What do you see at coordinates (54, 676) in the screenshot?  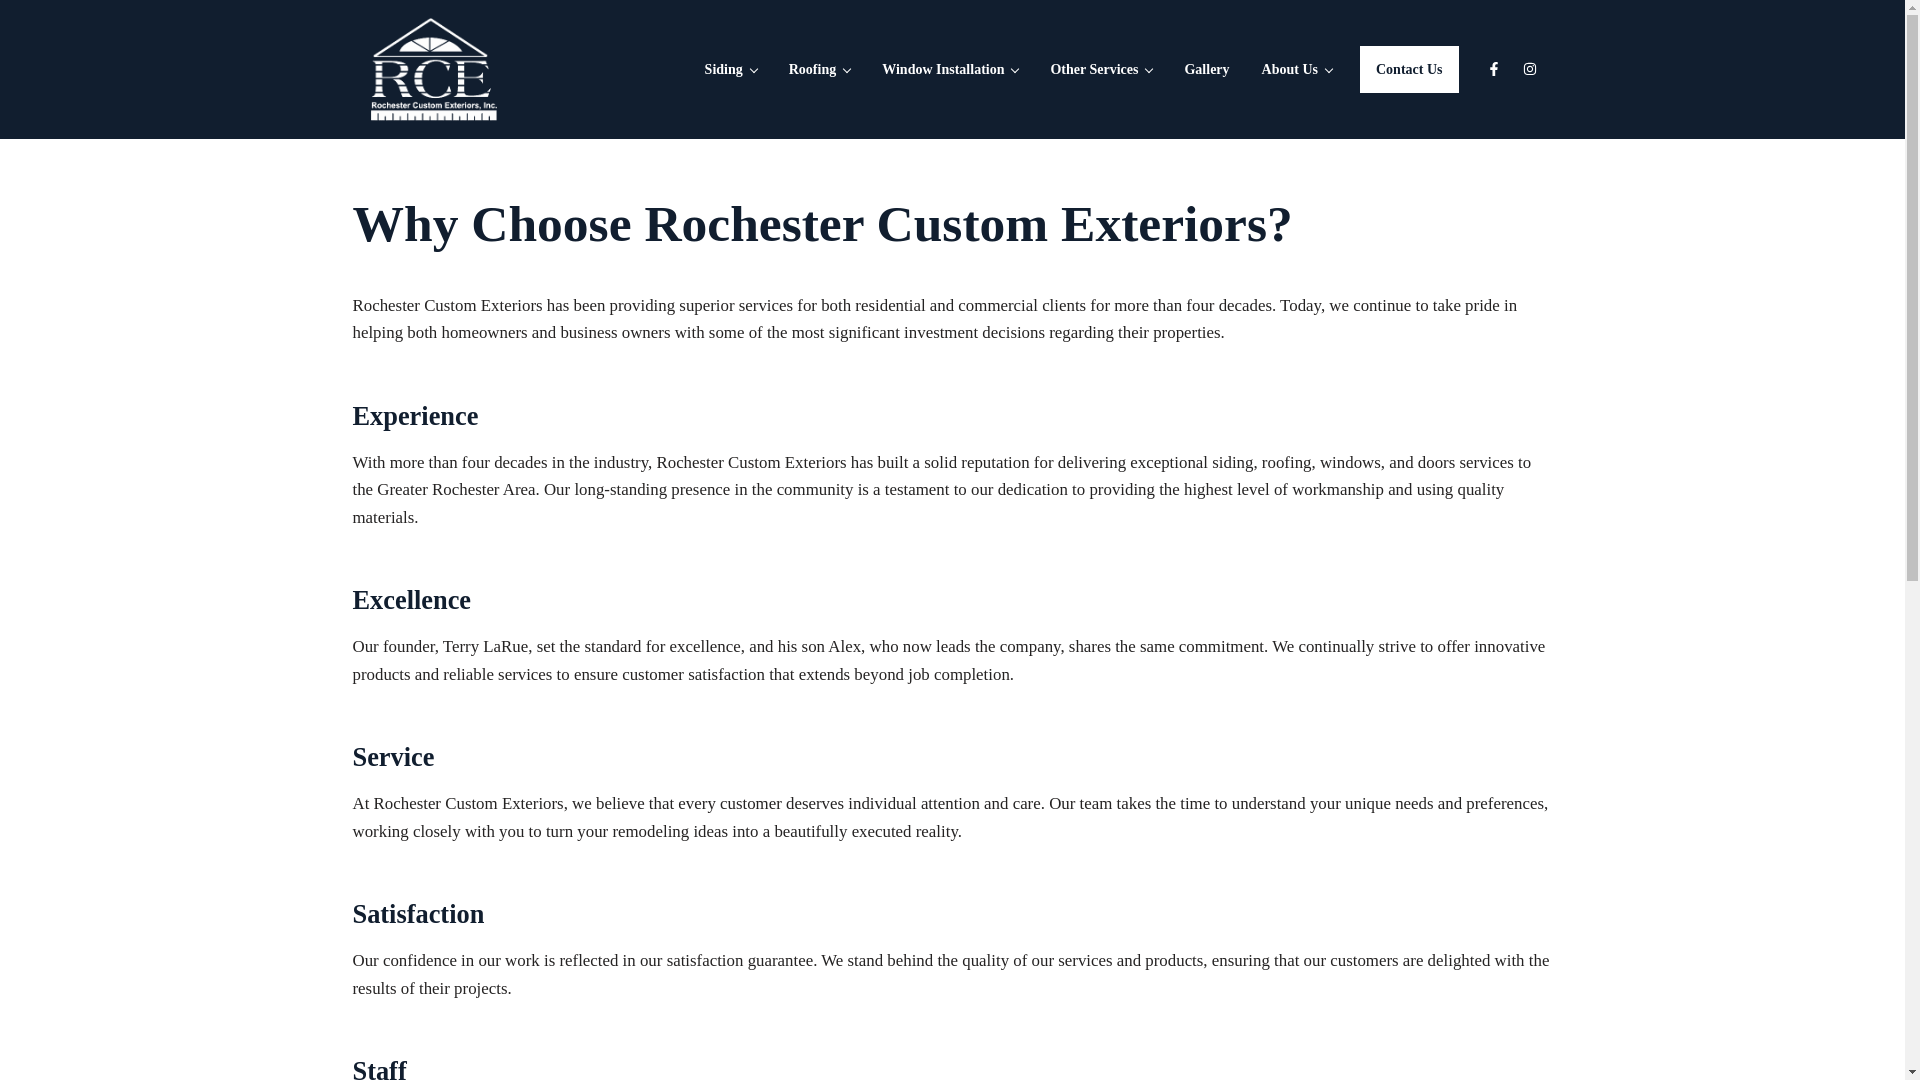 I see `Submit` at bounding box center [54, 676].